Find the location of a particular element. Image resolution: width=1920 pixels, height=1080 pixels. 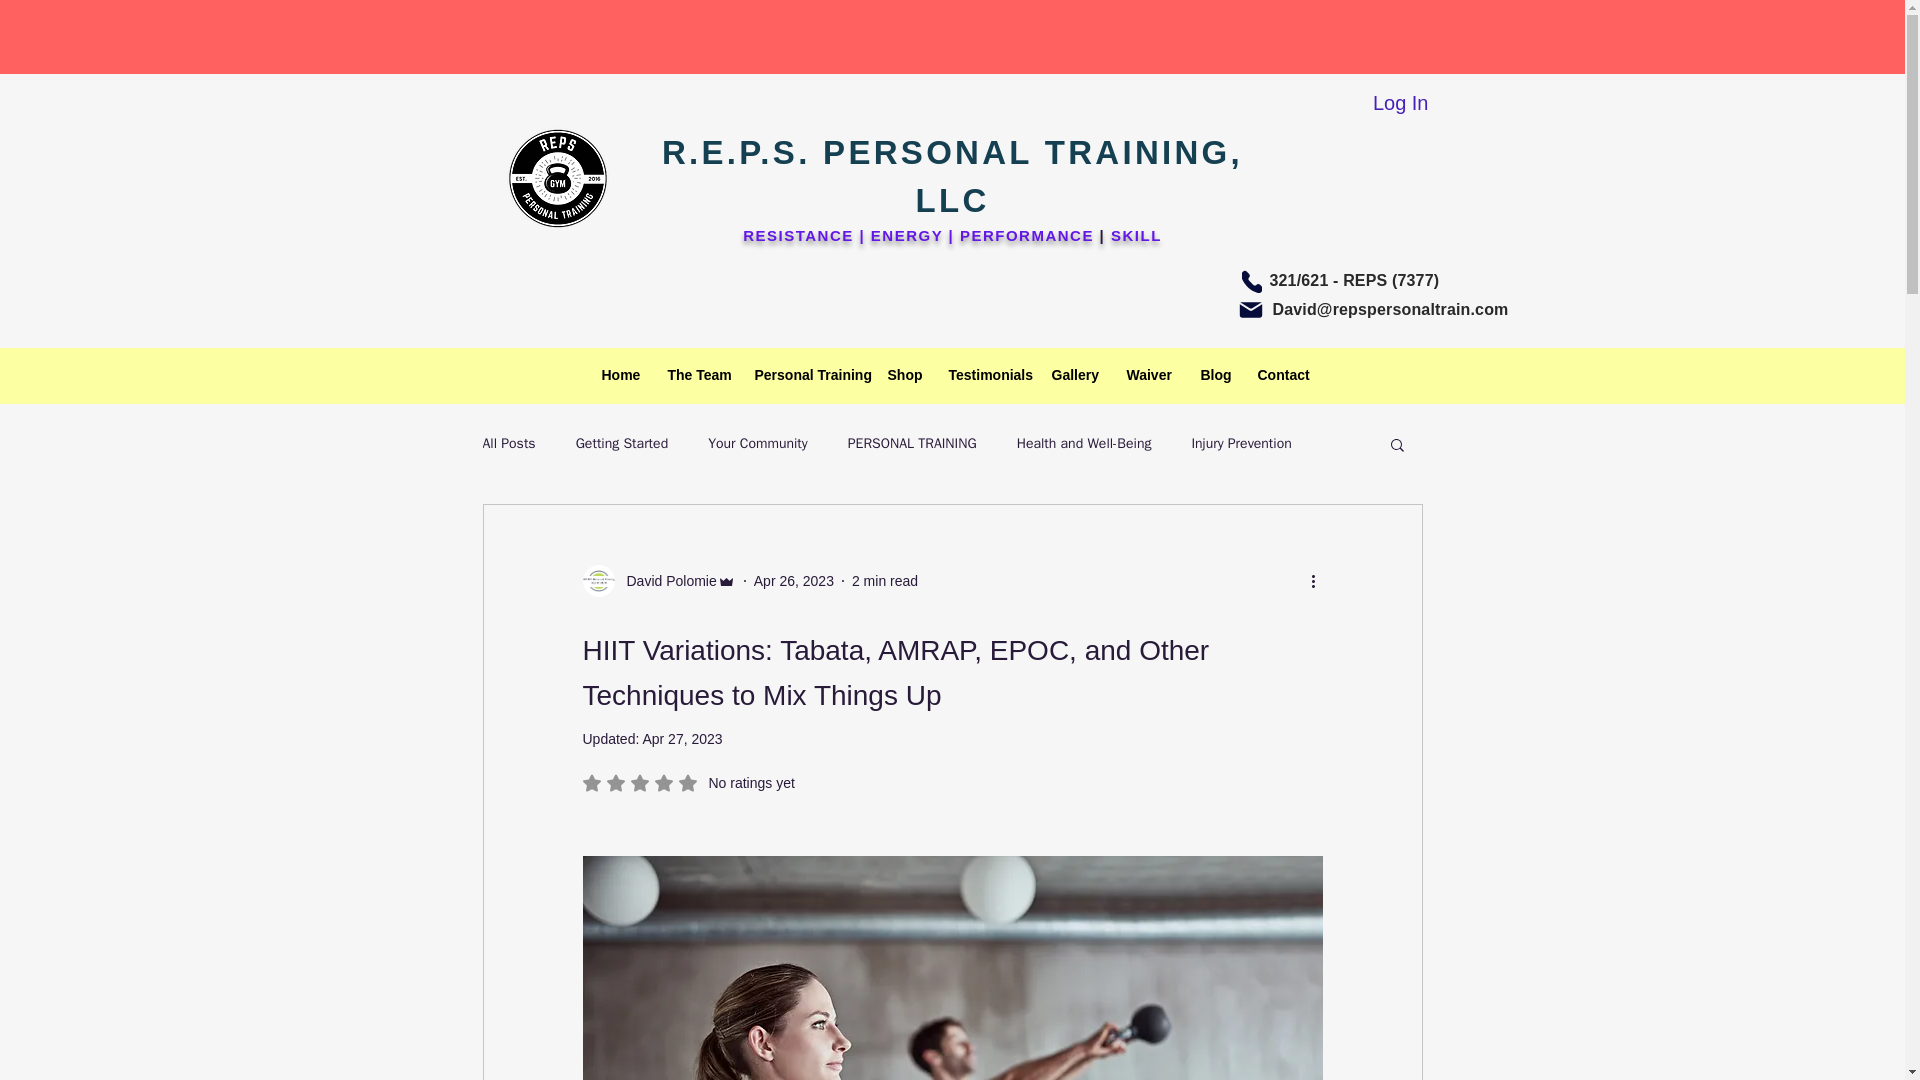

Contact is located at coordinates (1280, 374).